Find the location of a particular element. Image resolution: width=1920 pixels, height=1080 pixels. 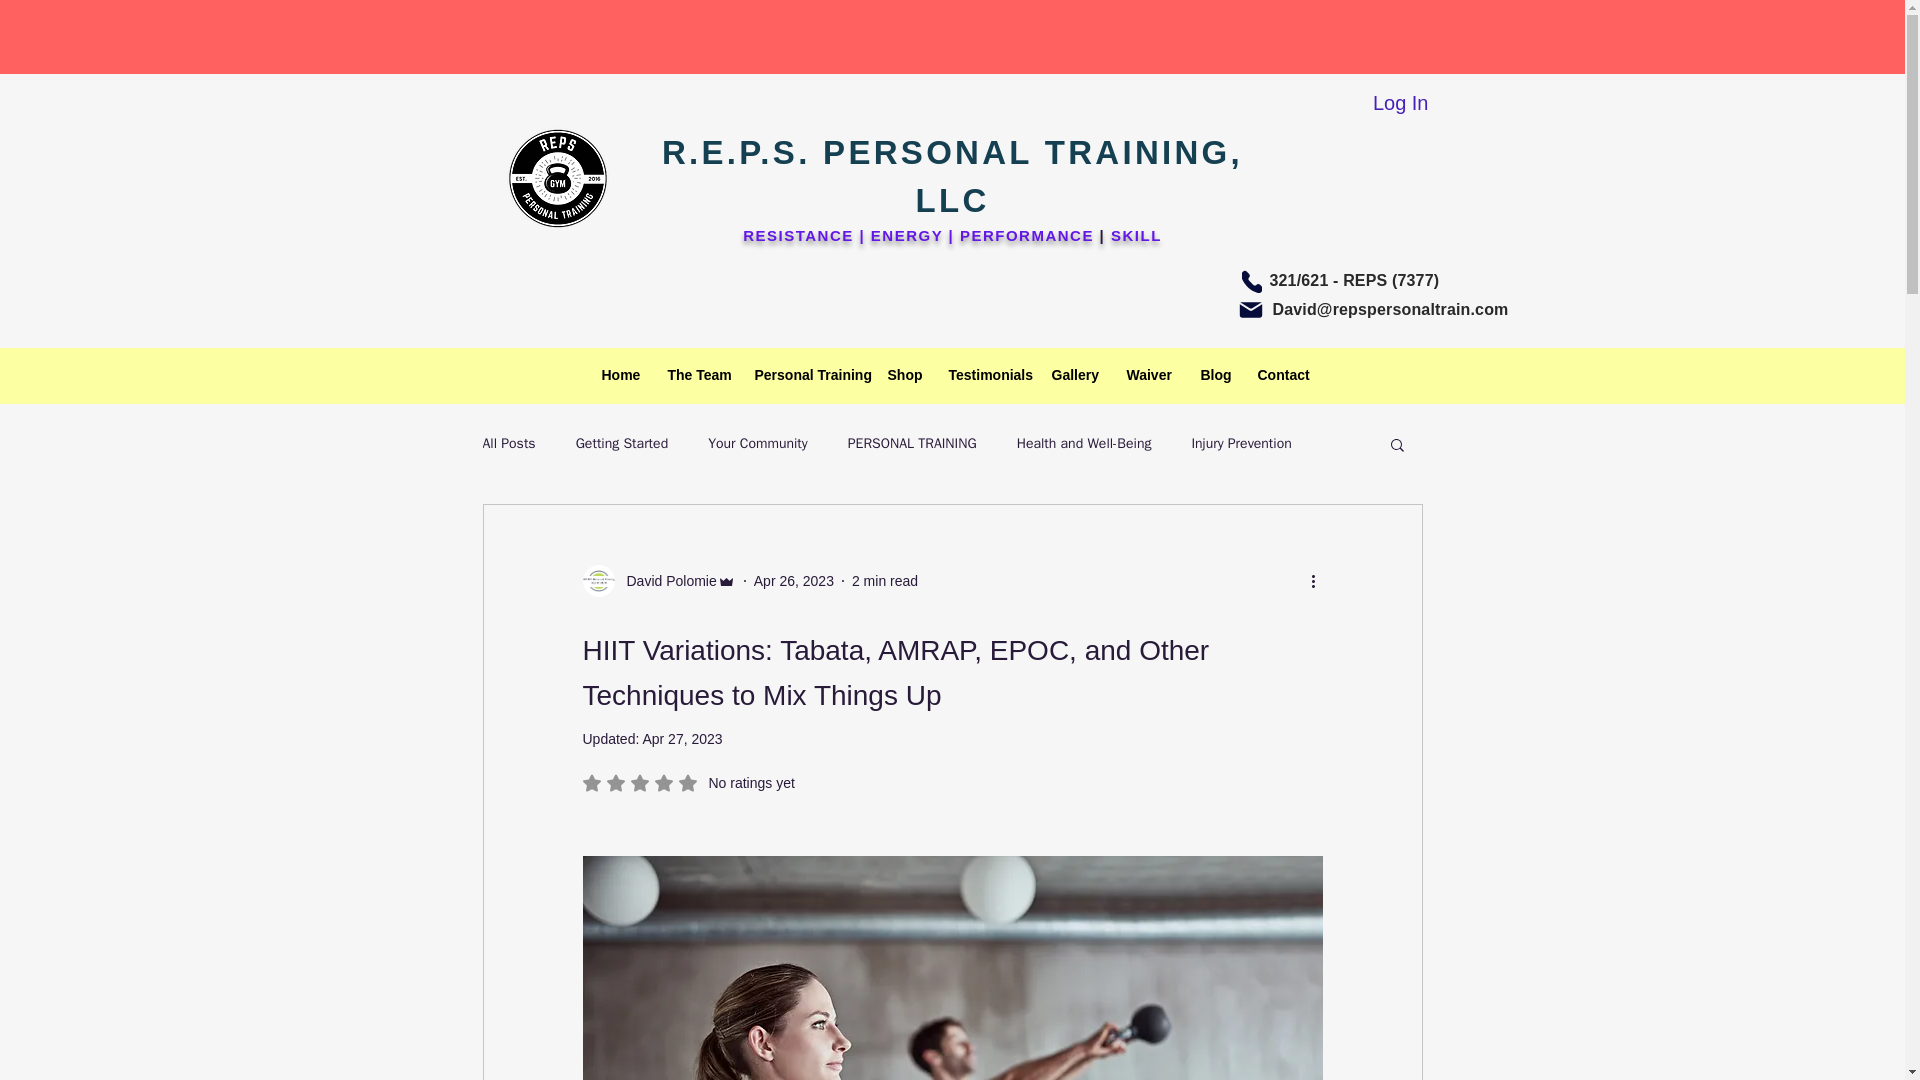

Contact is located at coordinates (1280, 374).